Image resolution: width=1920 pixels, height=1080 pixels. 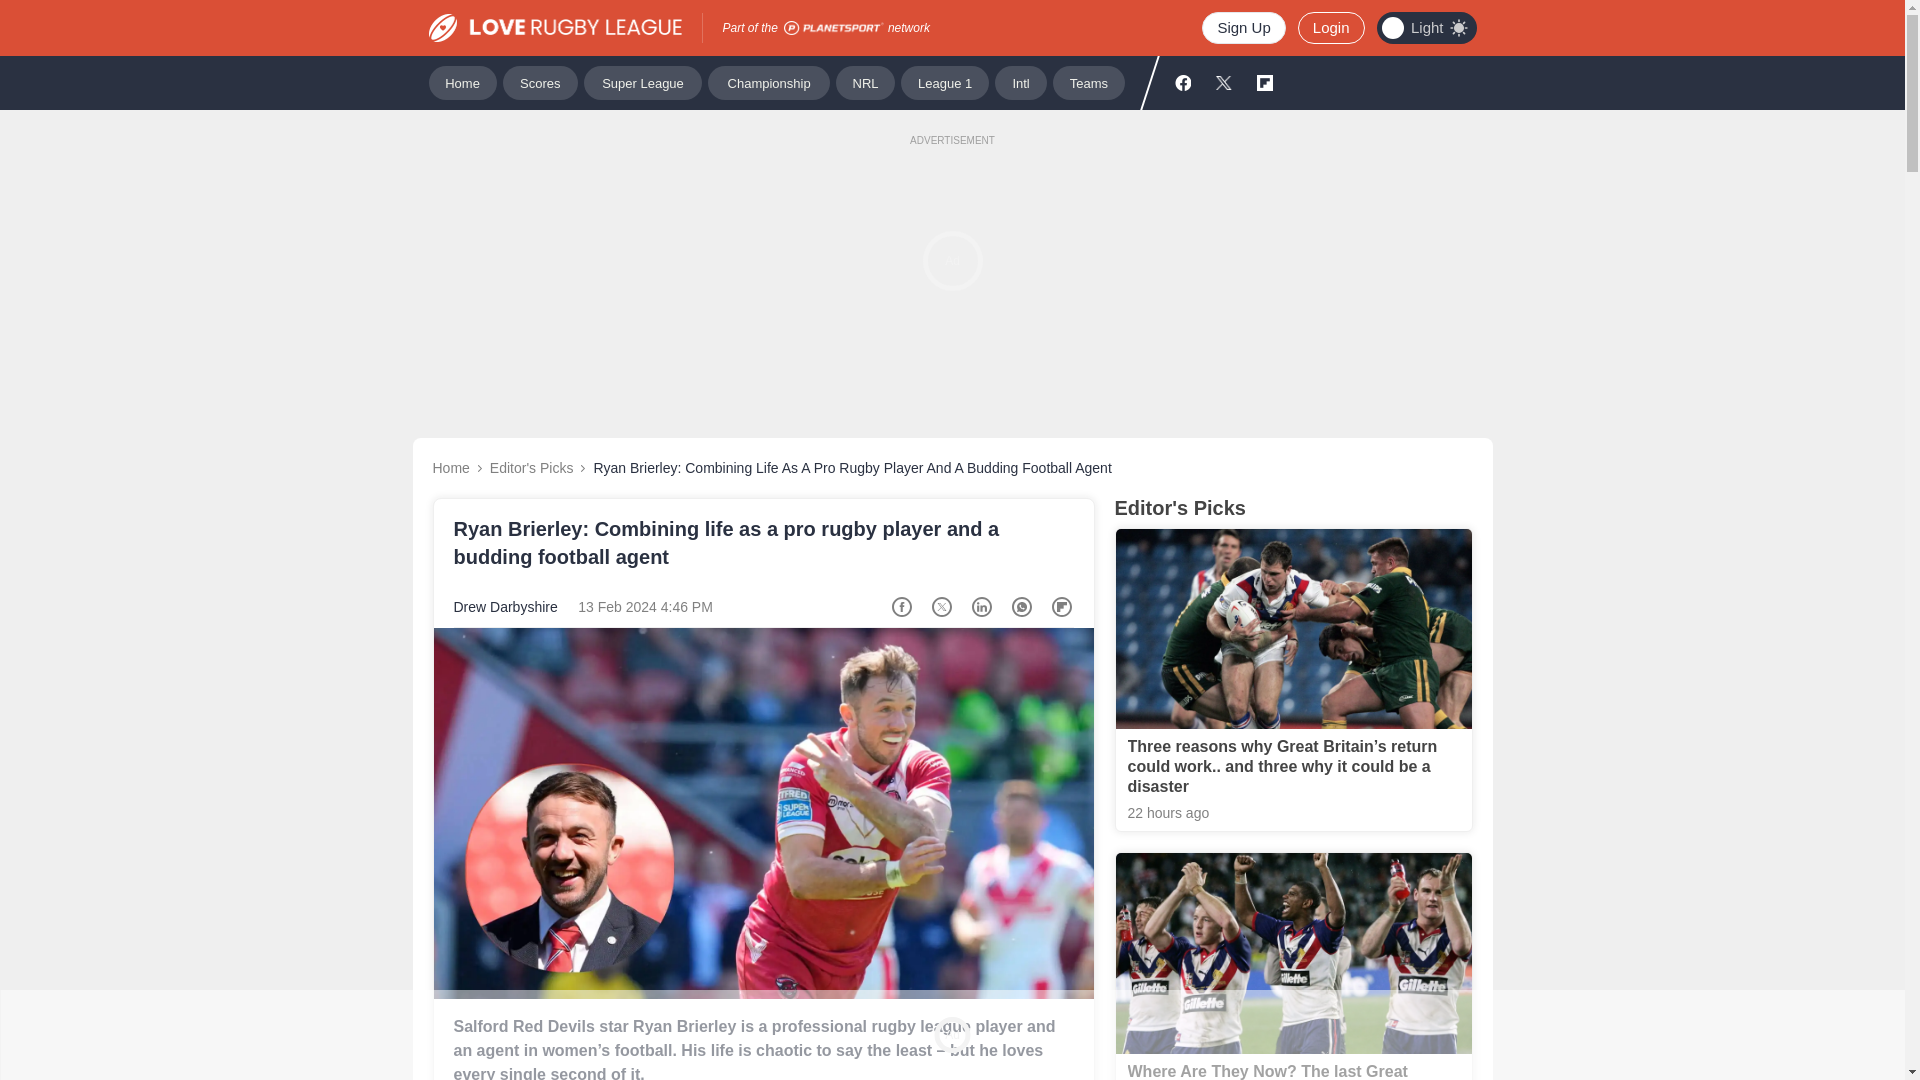 What do you see at coordinates (768, 82) in the screenshot?
I see `Championship` at bounding box center [768, 82].